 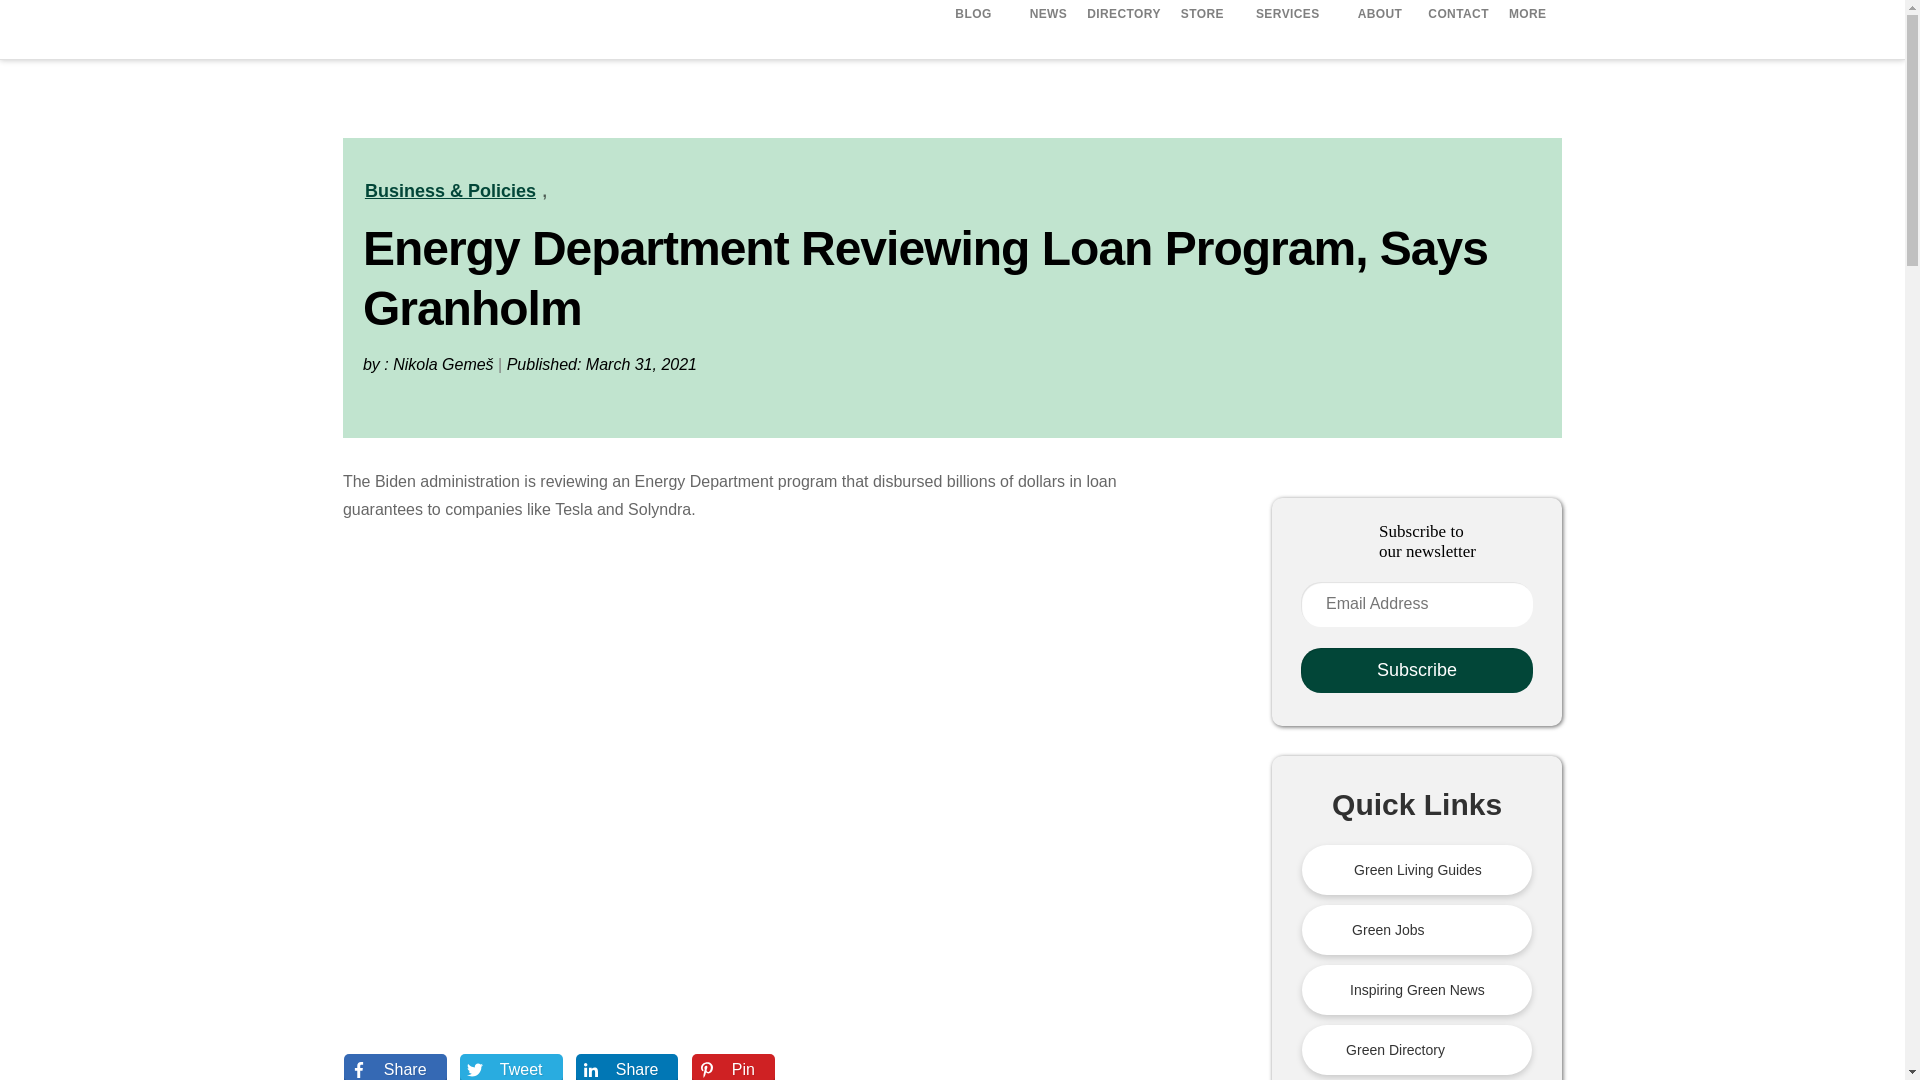 What do you see at coordinates (976, 14) in the screenshot?
I see `BLOG` at bounding box center [976, 14].